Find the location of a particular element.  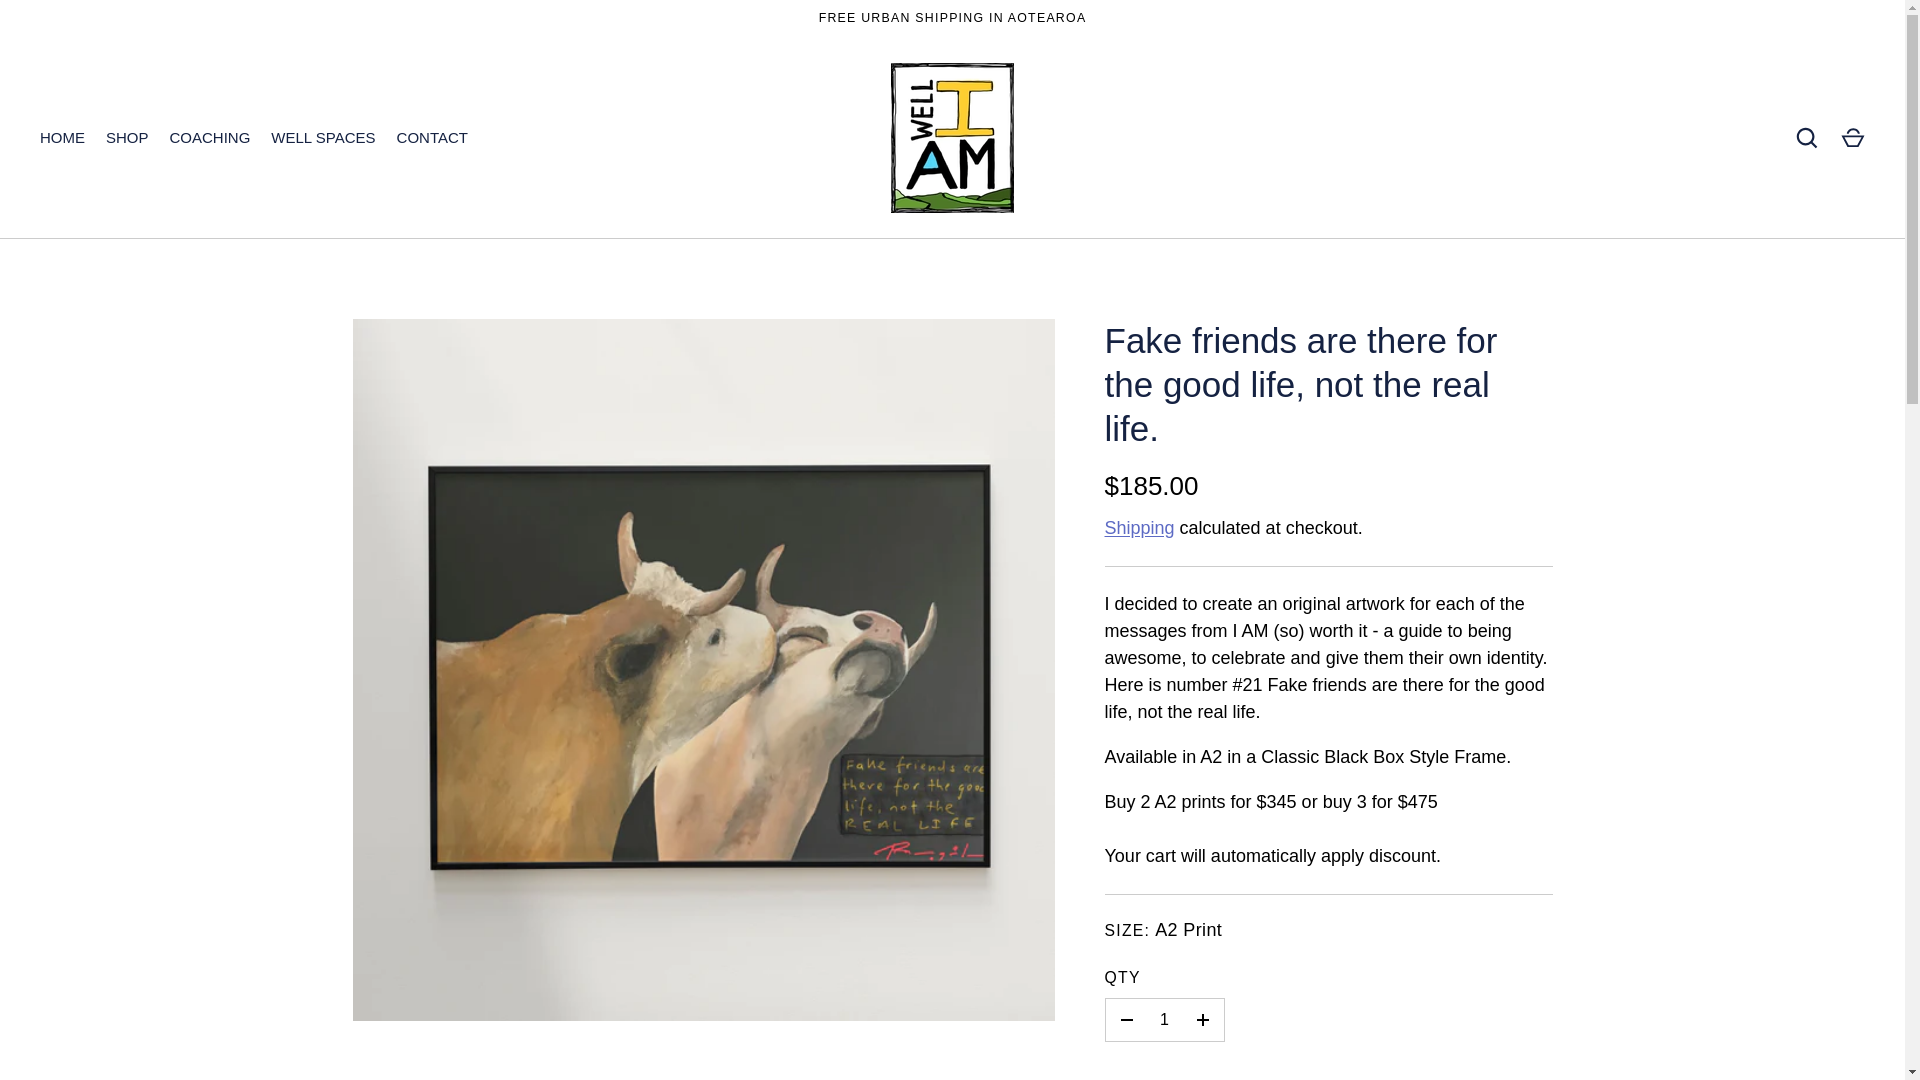

COACHING is located at coordinates (210, 138).